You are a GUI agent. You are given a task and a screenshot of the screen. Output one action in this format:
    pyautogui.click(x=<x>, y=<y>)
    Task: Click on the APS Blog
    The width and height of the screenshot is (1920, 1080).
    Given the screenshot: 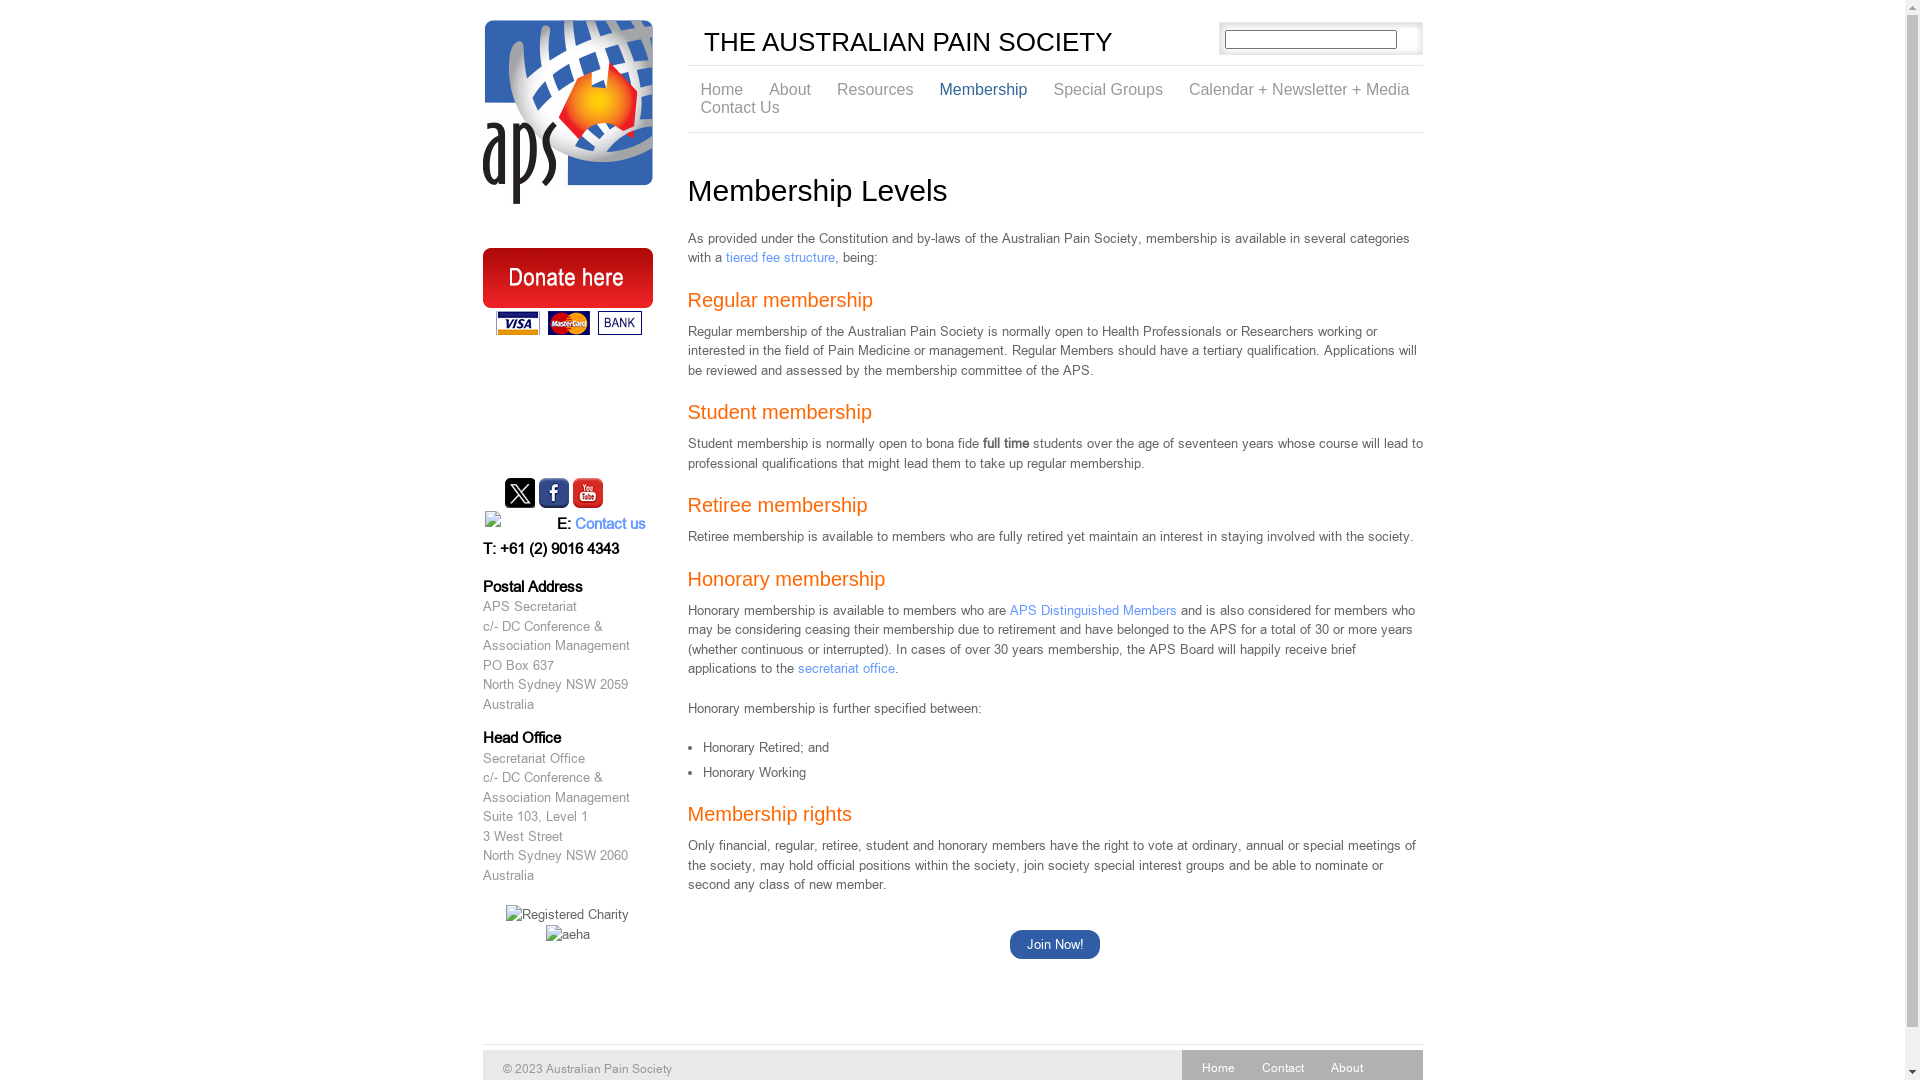 What is the action you would take?
    pyautogui.click(x=569, y=448)
    